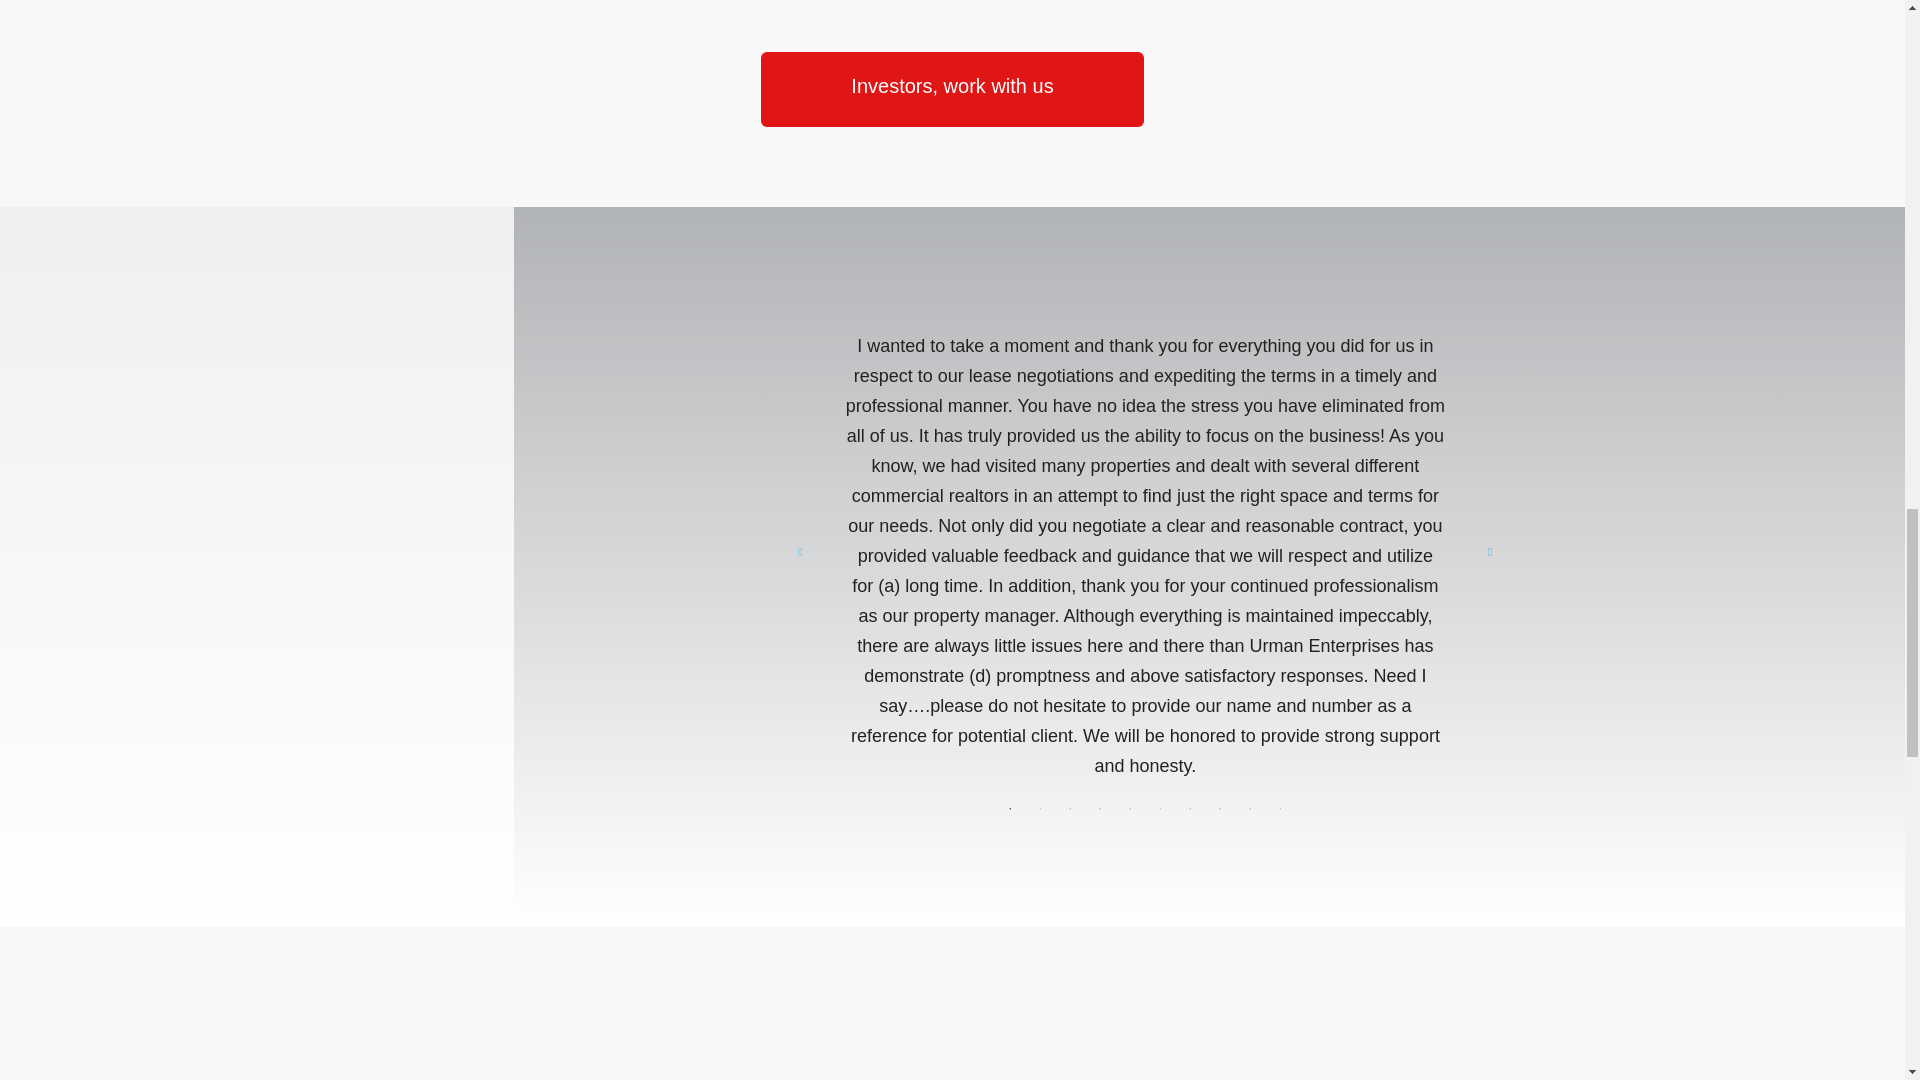  Describe the element at coordinates (1069, 808) in the screenshot. I see `3` at that location.